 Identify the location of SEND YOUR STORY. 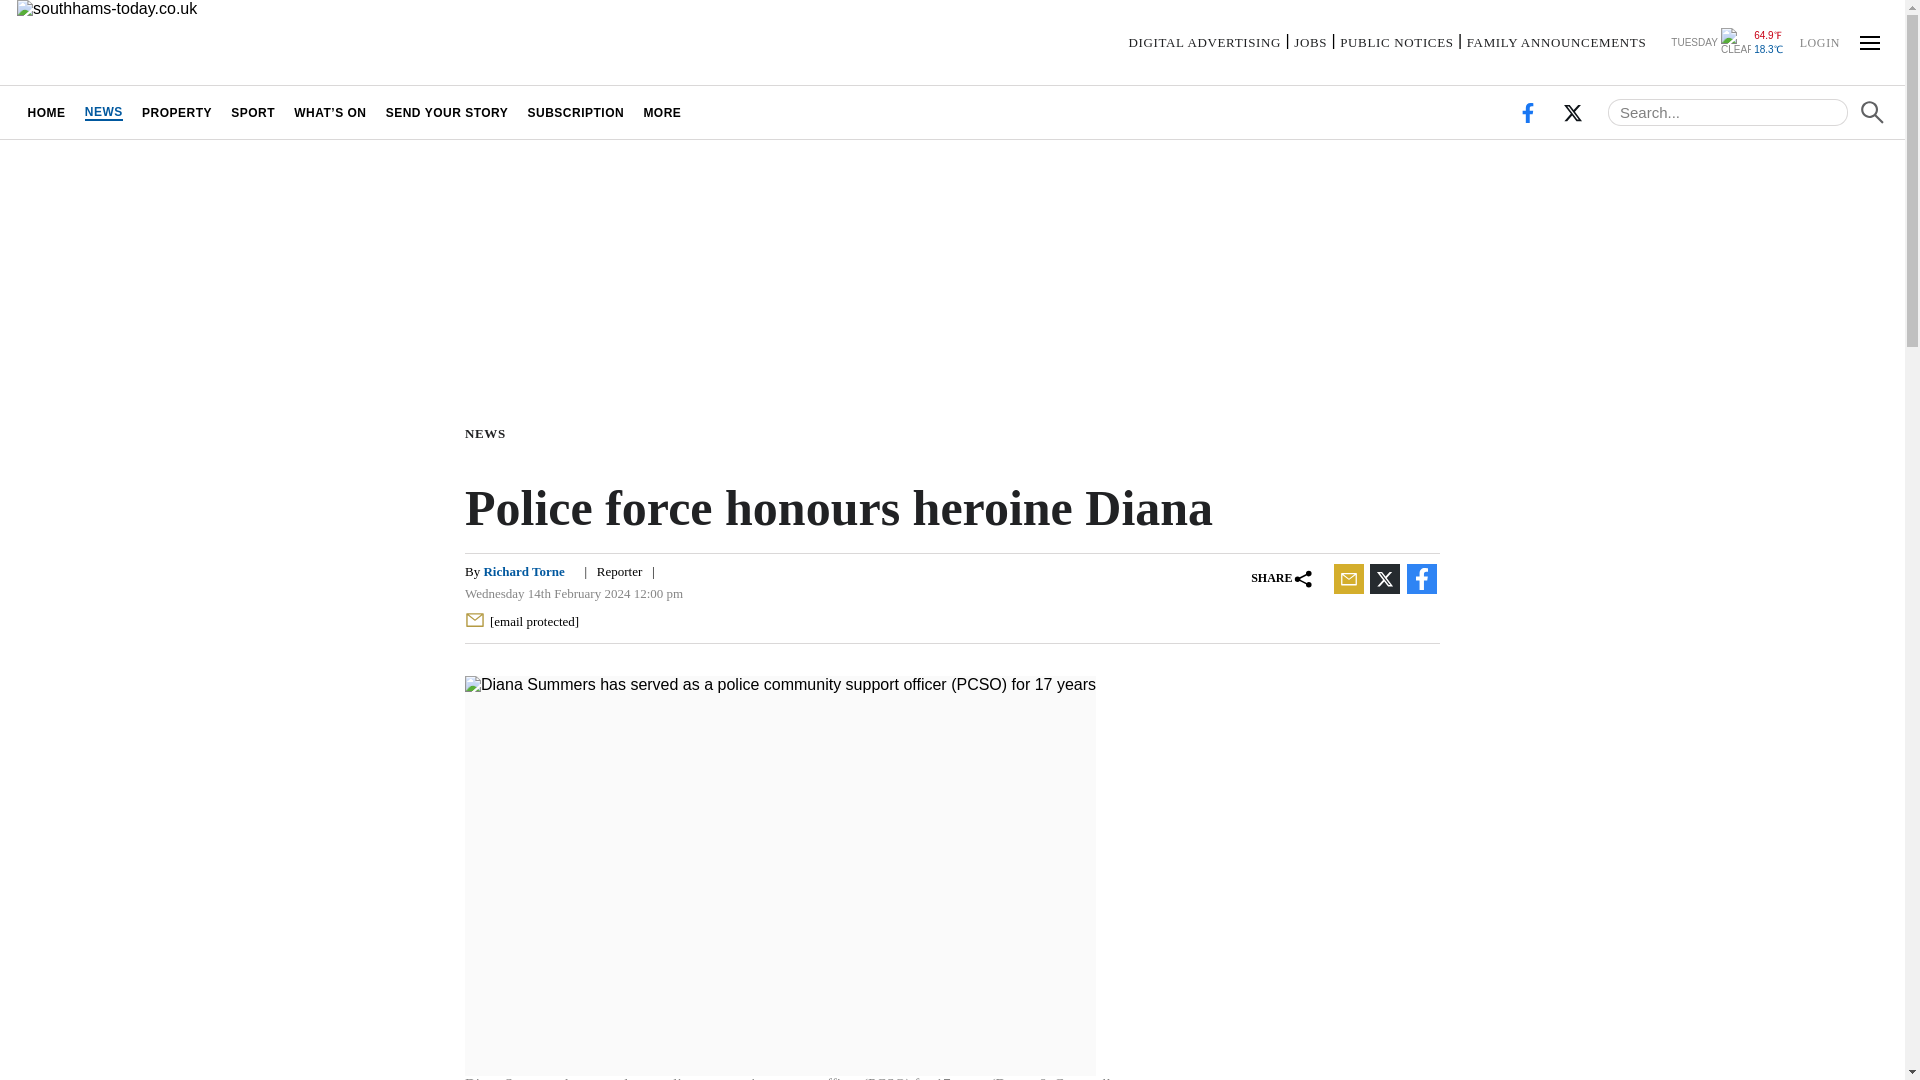
(447, 112).